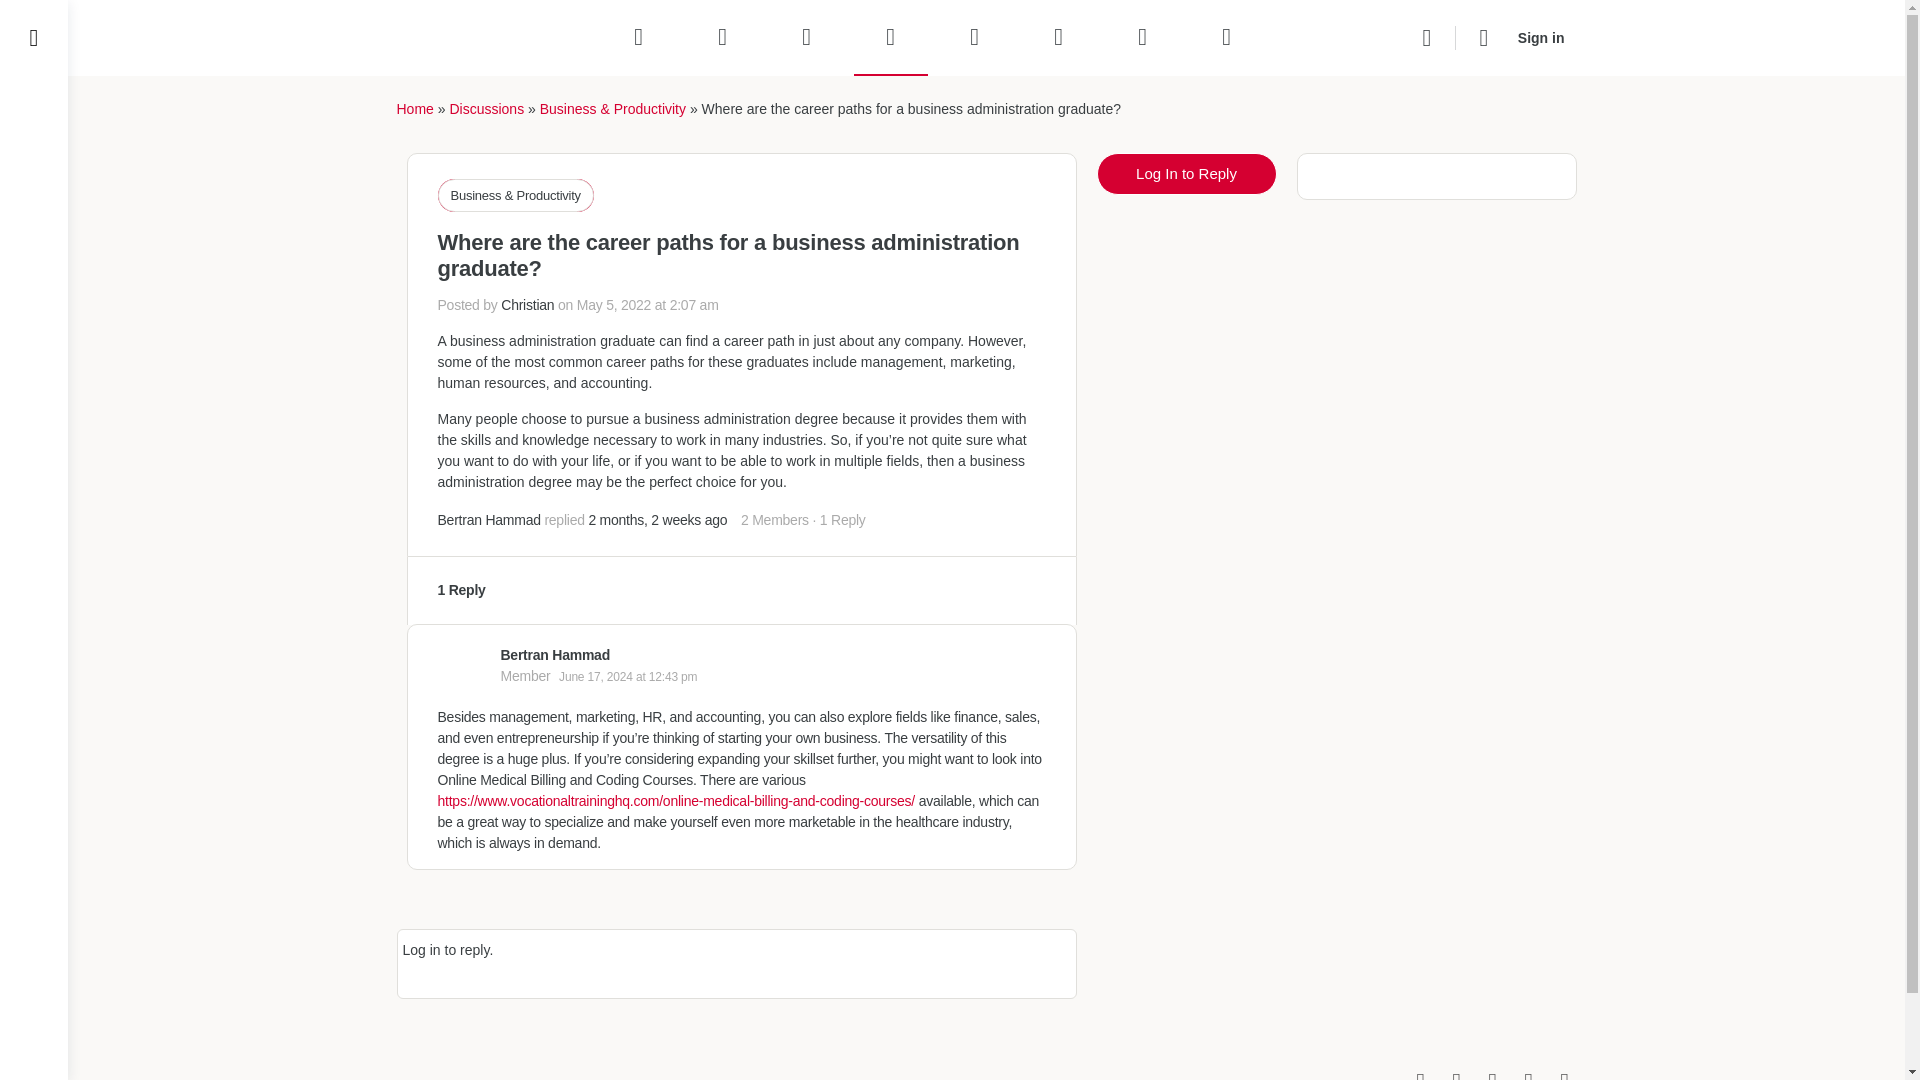  I want to click on Christian, so click(528, 305).